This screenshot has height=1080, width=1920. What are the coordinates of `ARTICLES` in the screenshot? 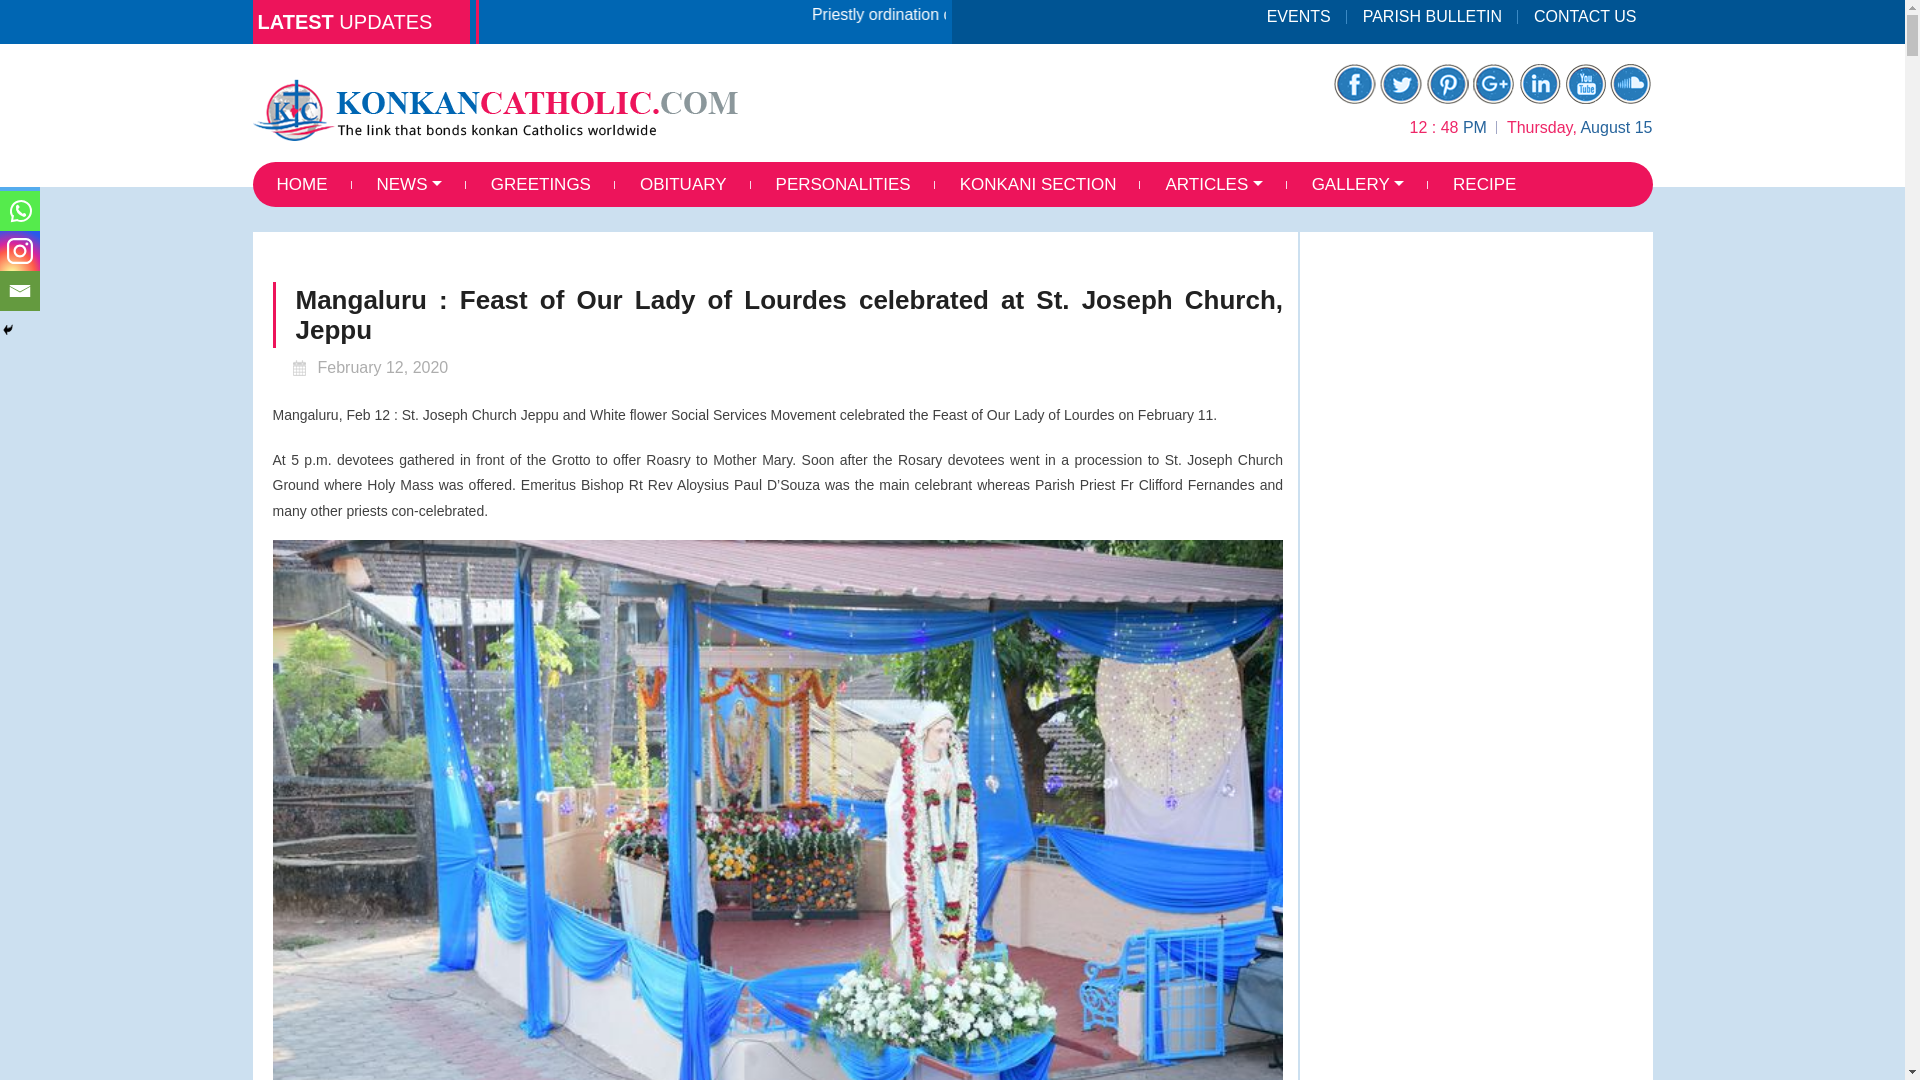 It's located at (1213, 184).